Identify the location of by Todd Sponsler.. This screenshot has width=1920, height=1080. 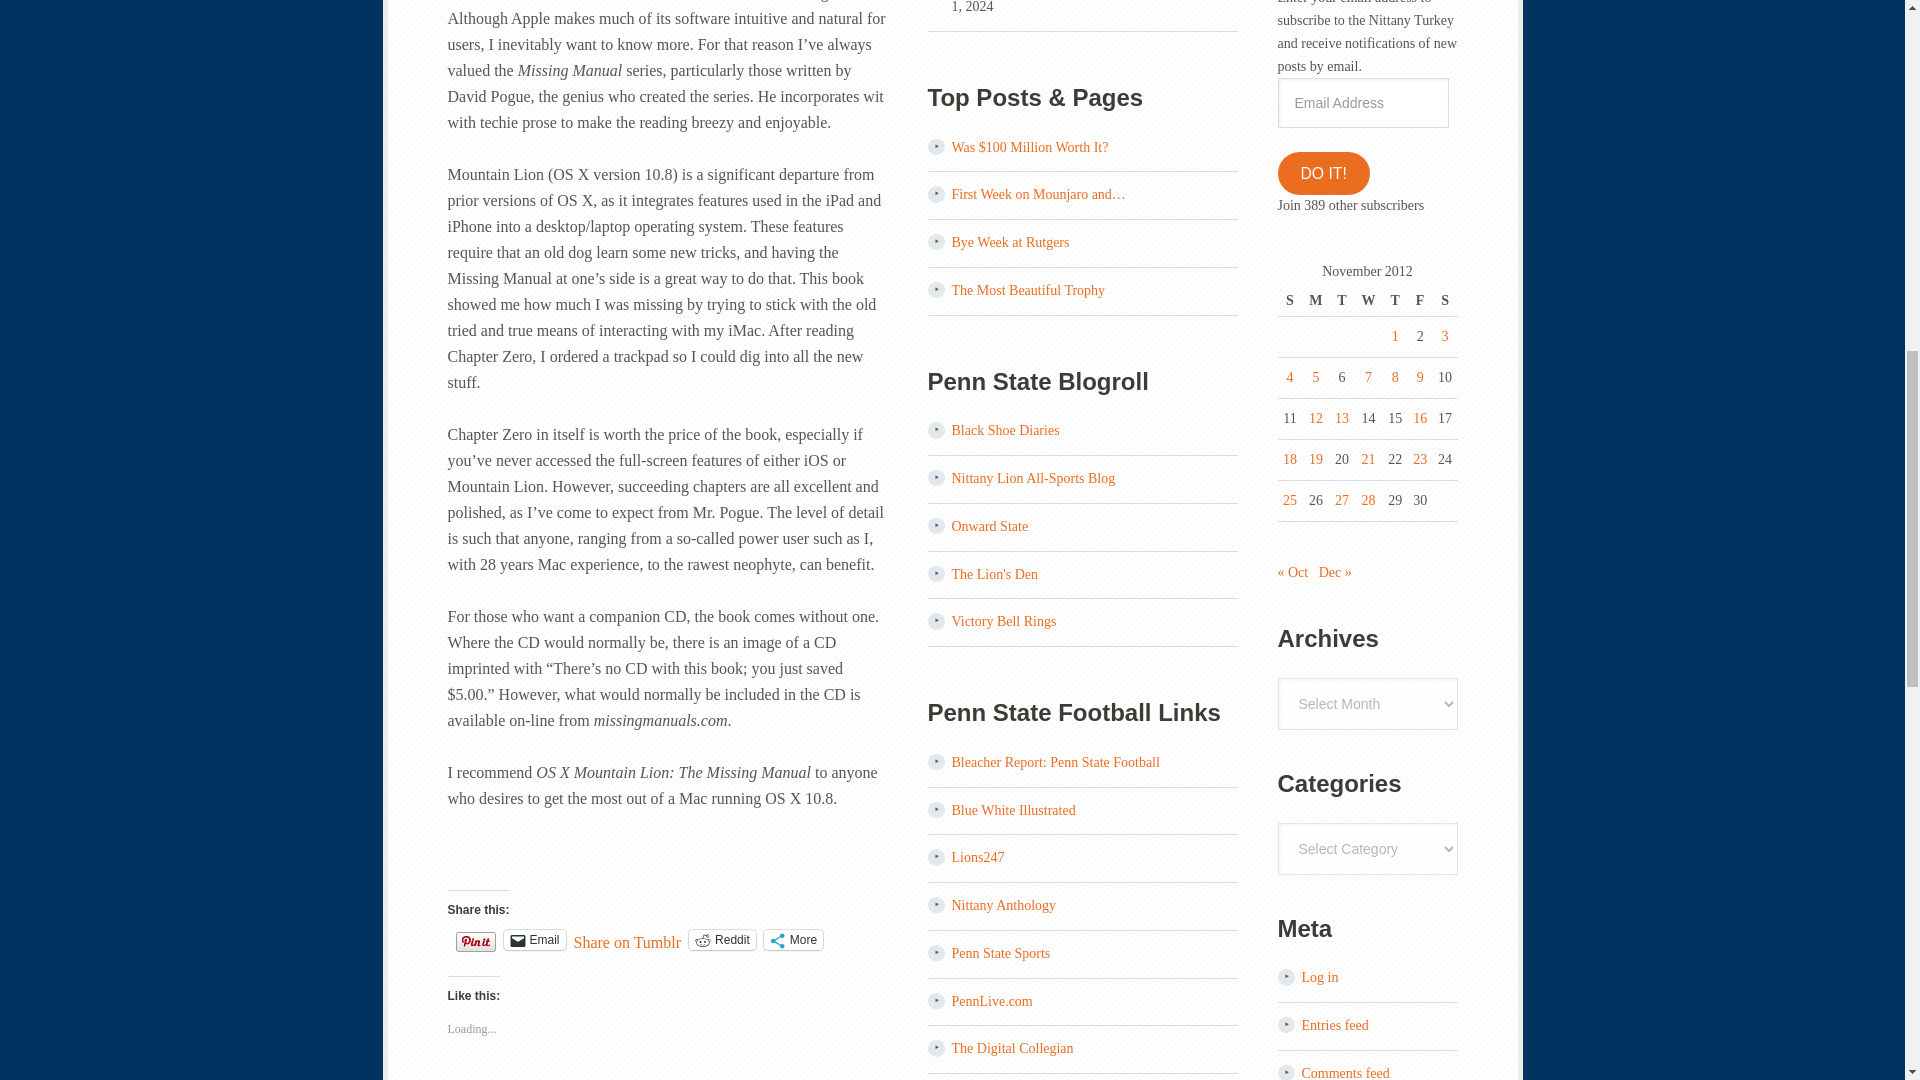
(995, 574).